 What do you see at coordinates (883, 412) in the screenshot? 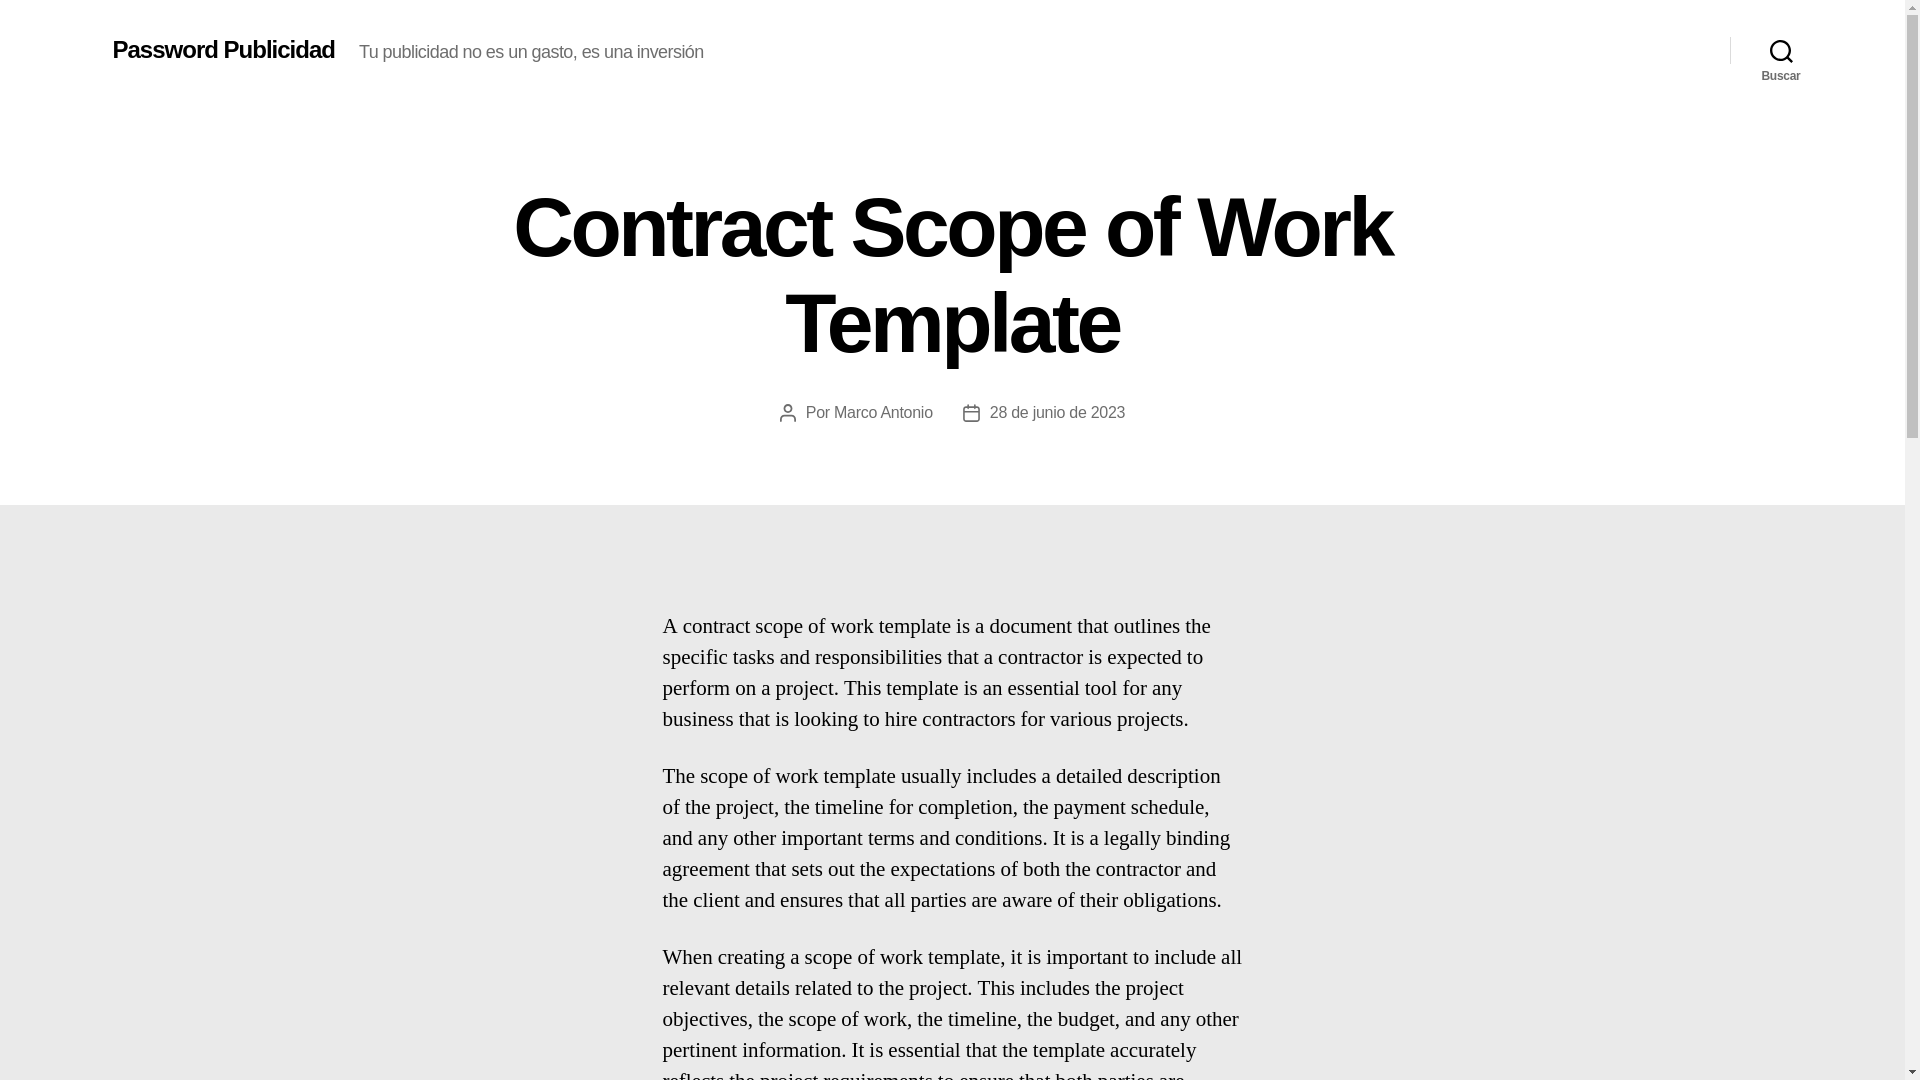
I see `Marco Antonio` at bounding box center [883, 412].